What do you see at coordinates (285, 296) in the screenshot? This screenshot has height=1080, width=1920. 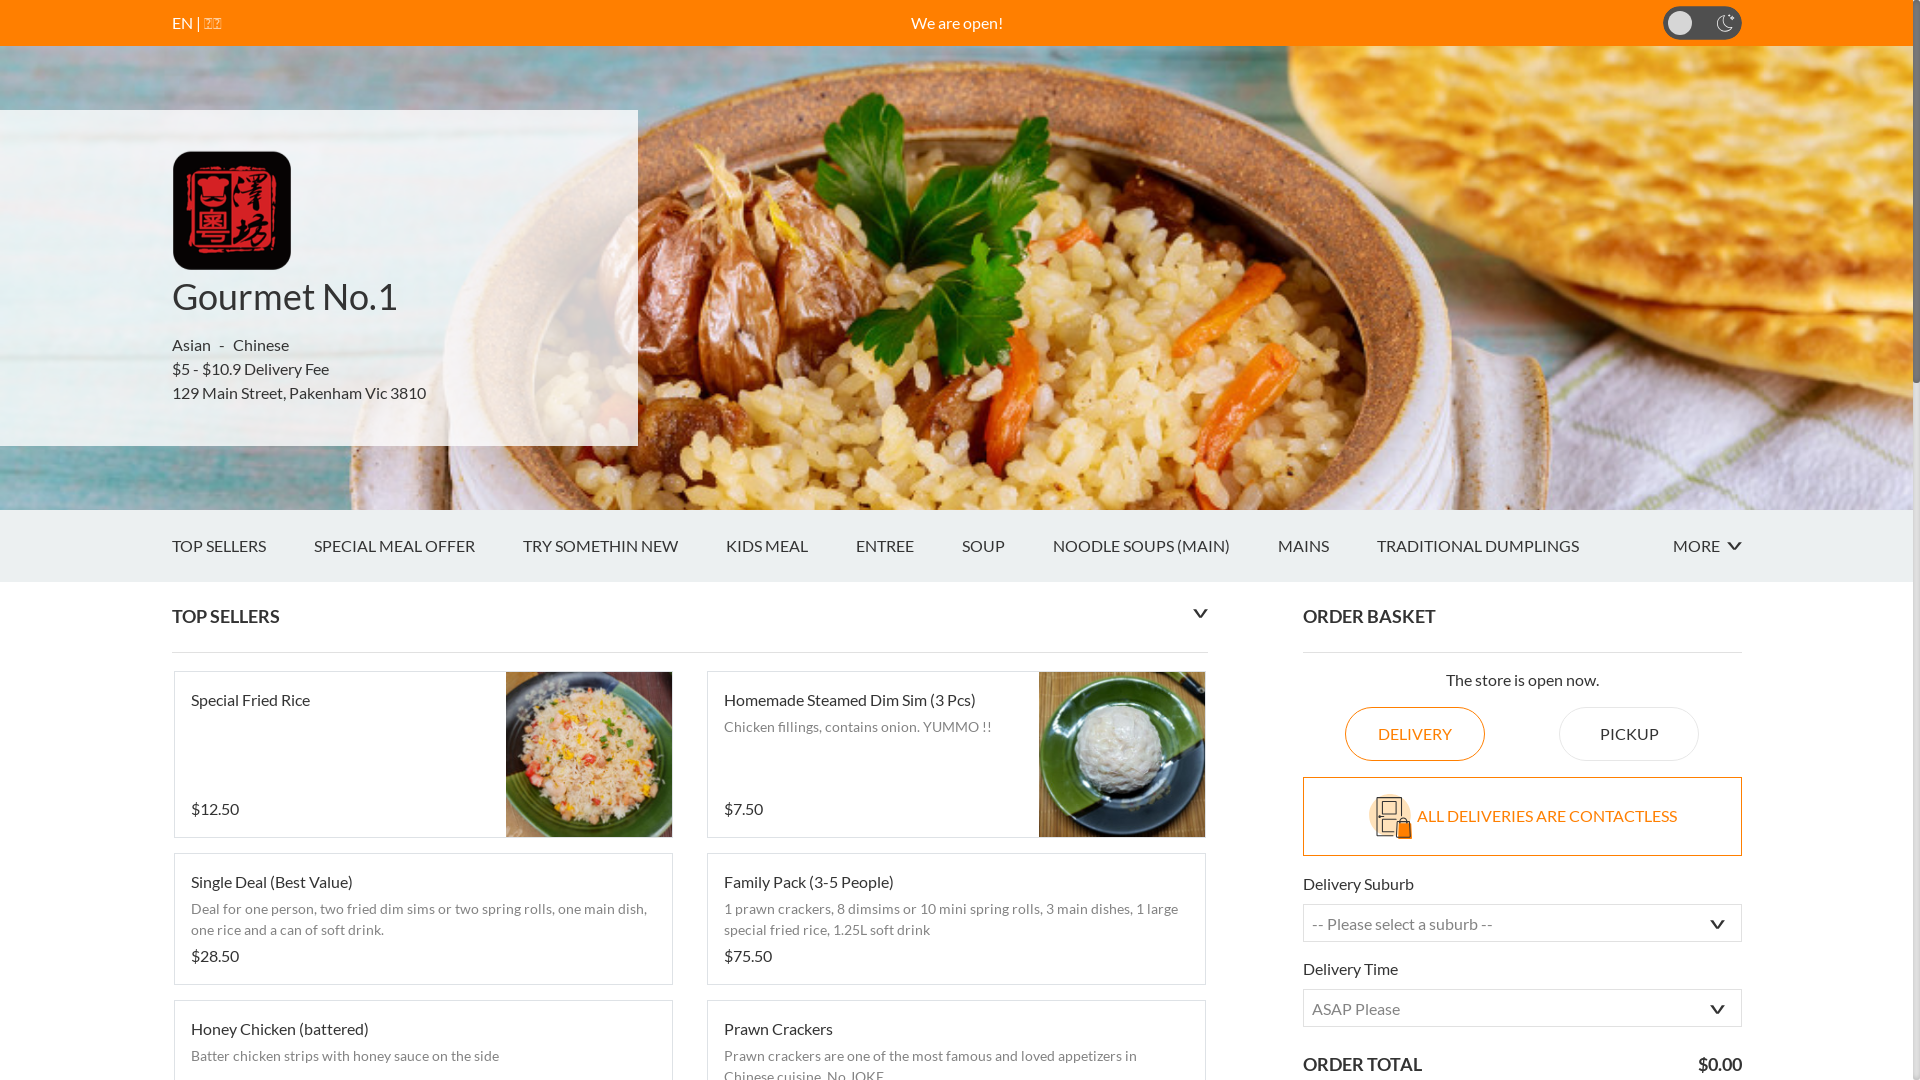 I see `Gourmet No.1` at bounding box center [285, 296].